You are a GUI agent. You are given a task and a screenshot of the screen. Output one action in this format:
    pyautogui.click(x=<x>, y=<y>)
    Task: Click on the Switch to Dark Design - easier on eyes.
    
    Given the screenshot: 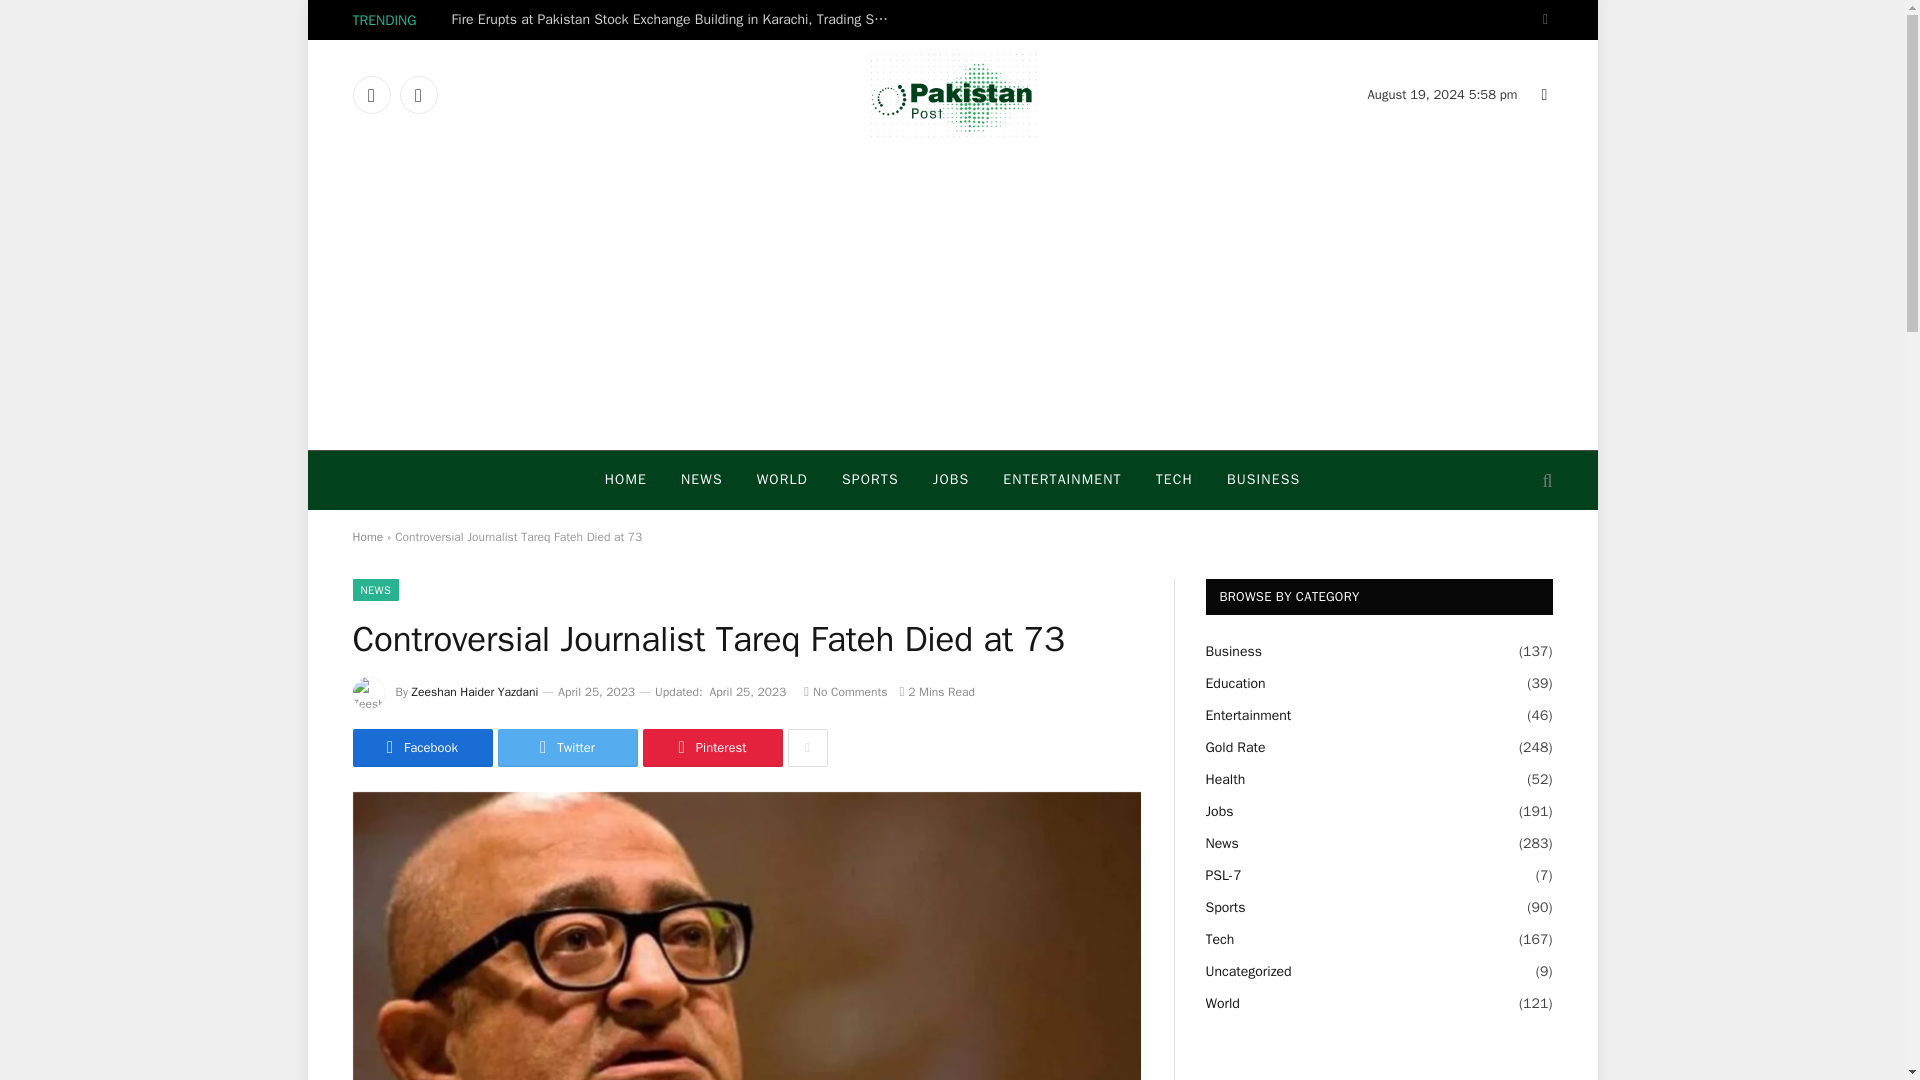 What is the action you would take?
    pyautogui.click(x=1542, y=20)
    